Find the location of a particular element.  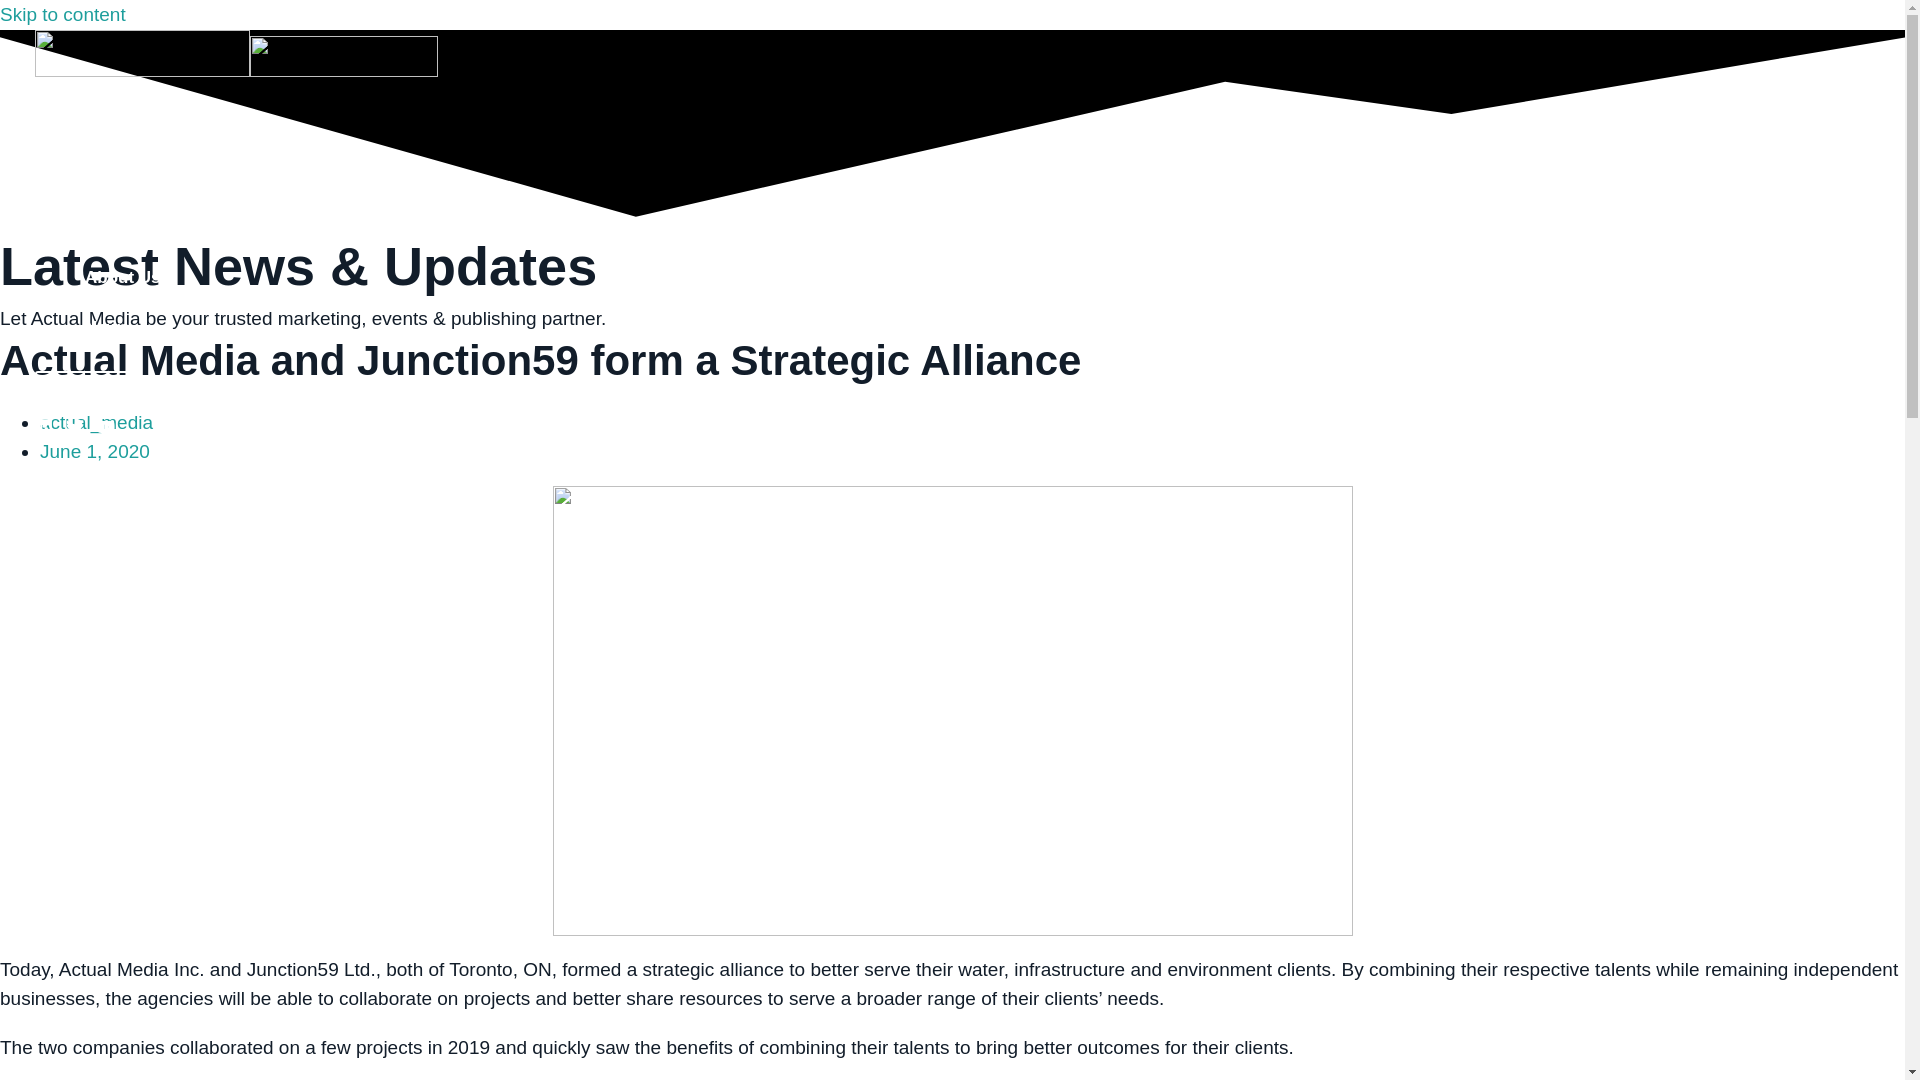

Publishing is located at coordinates (128, 228).